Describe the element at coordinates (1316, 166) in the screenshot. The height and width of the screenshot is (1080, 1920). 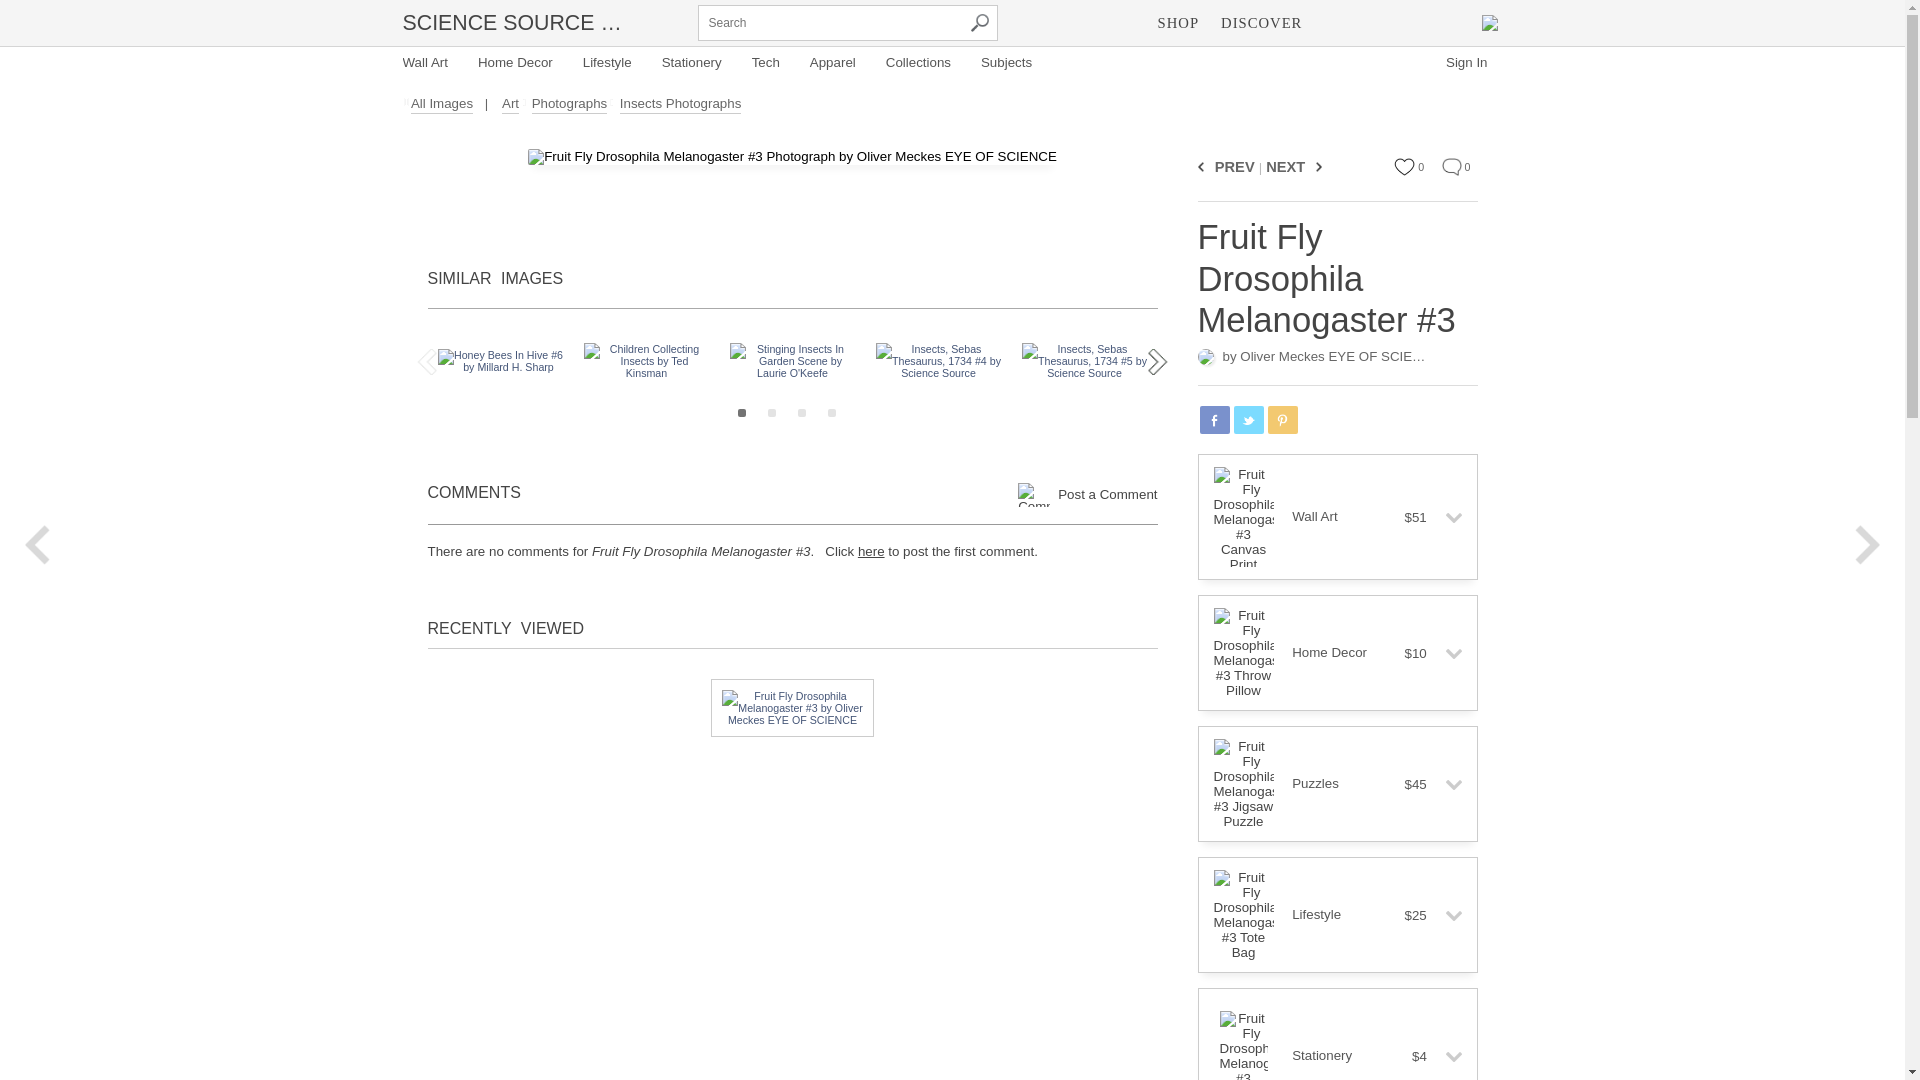
I see `Next Image` at that location.